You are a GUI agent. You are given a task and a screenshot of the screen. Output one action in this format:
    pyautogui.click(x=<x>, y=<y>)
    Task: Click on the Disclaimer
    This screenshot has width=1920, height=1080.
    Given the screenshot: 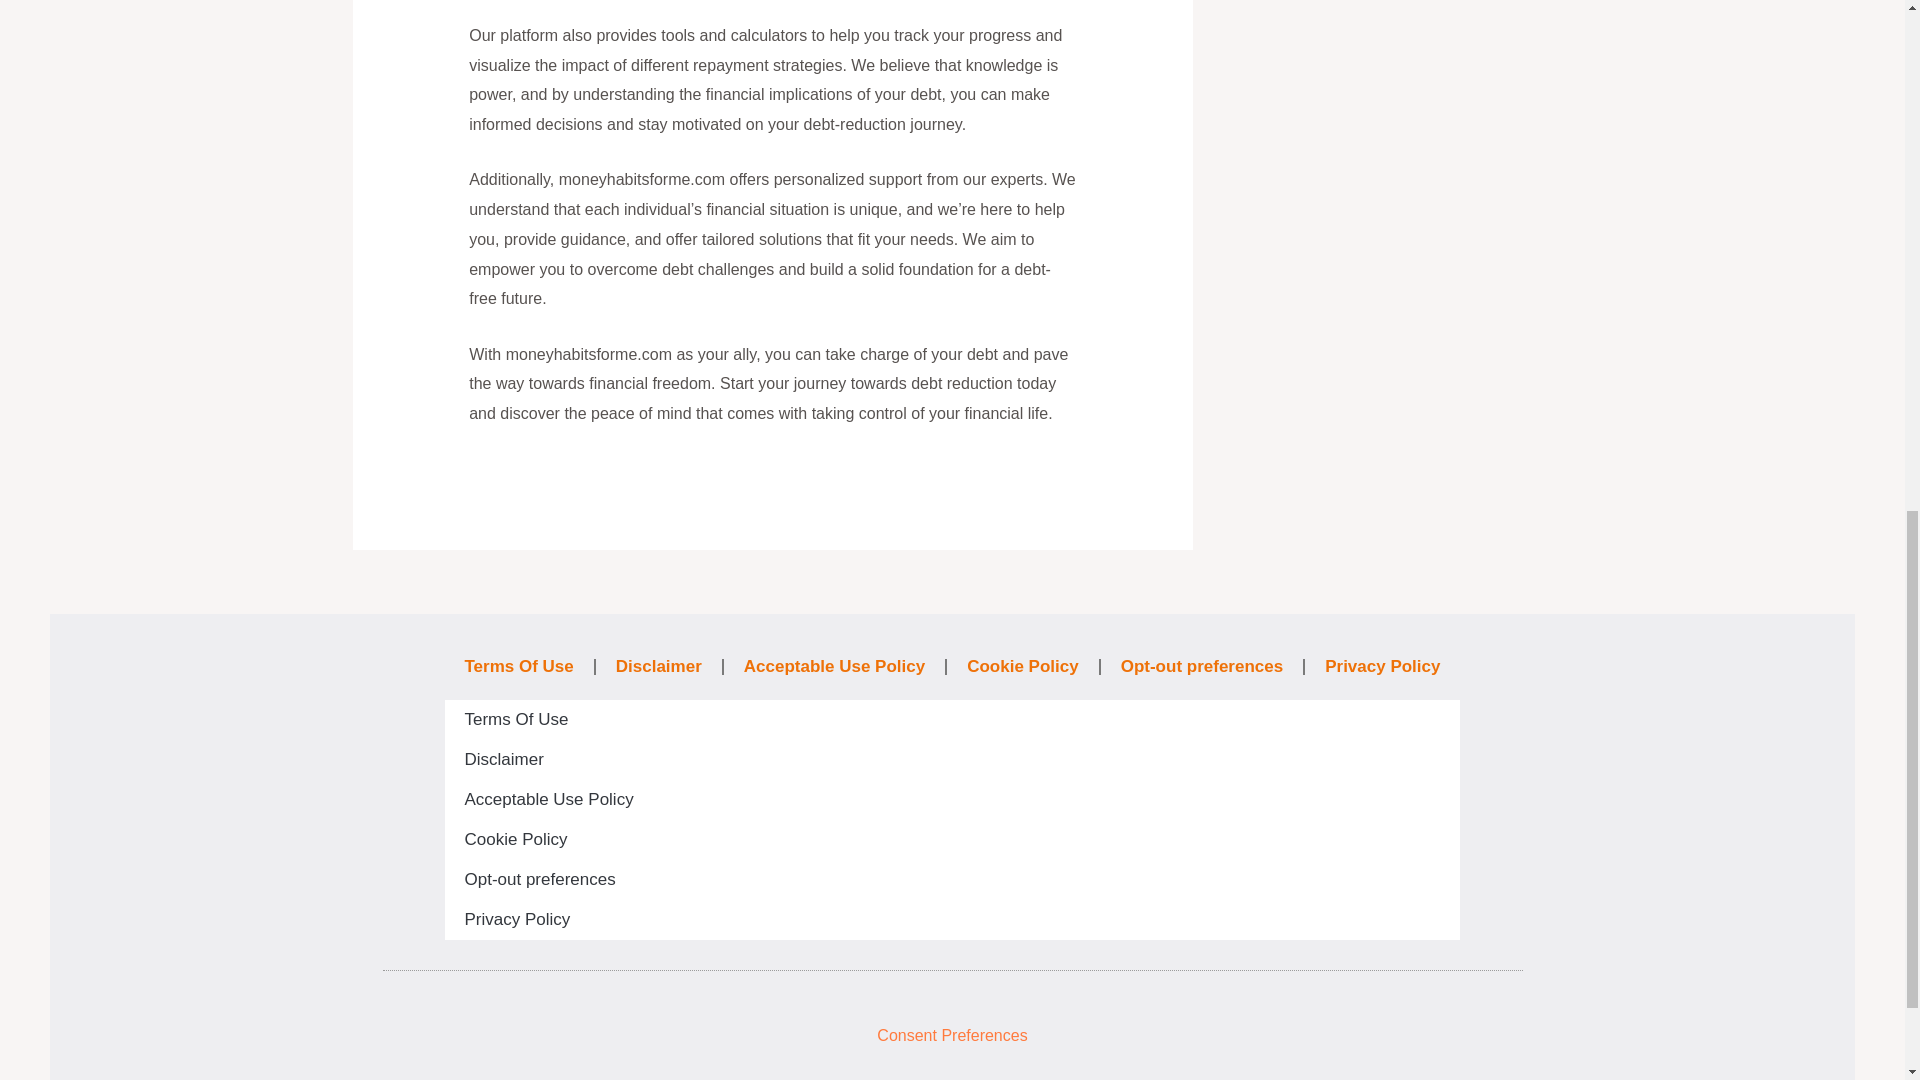 What is the action you would take?
    pyautogui.click(x=951, y=759)
    